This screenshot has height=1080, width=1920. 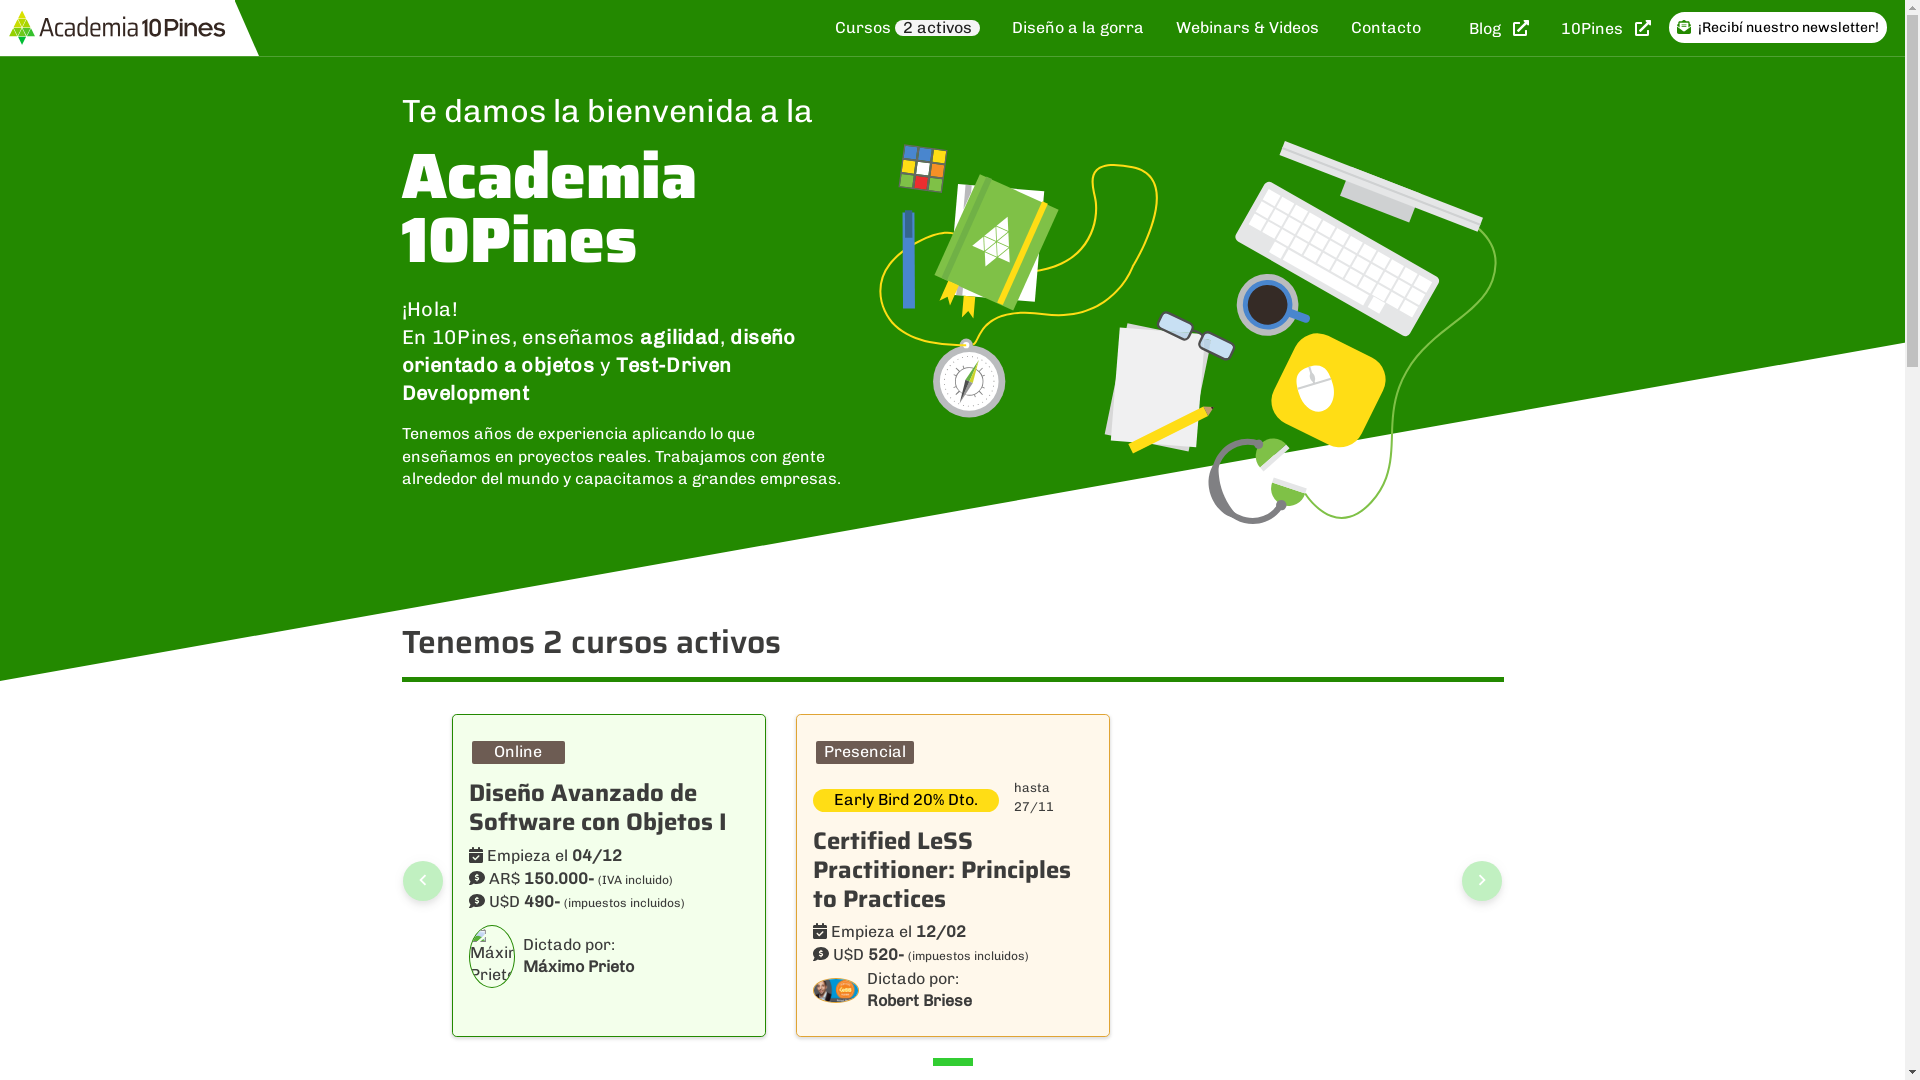 What do you see at coordinates (1499, 28) in the screenshot?
I see `Blog` at bounding box center [1499, 28].